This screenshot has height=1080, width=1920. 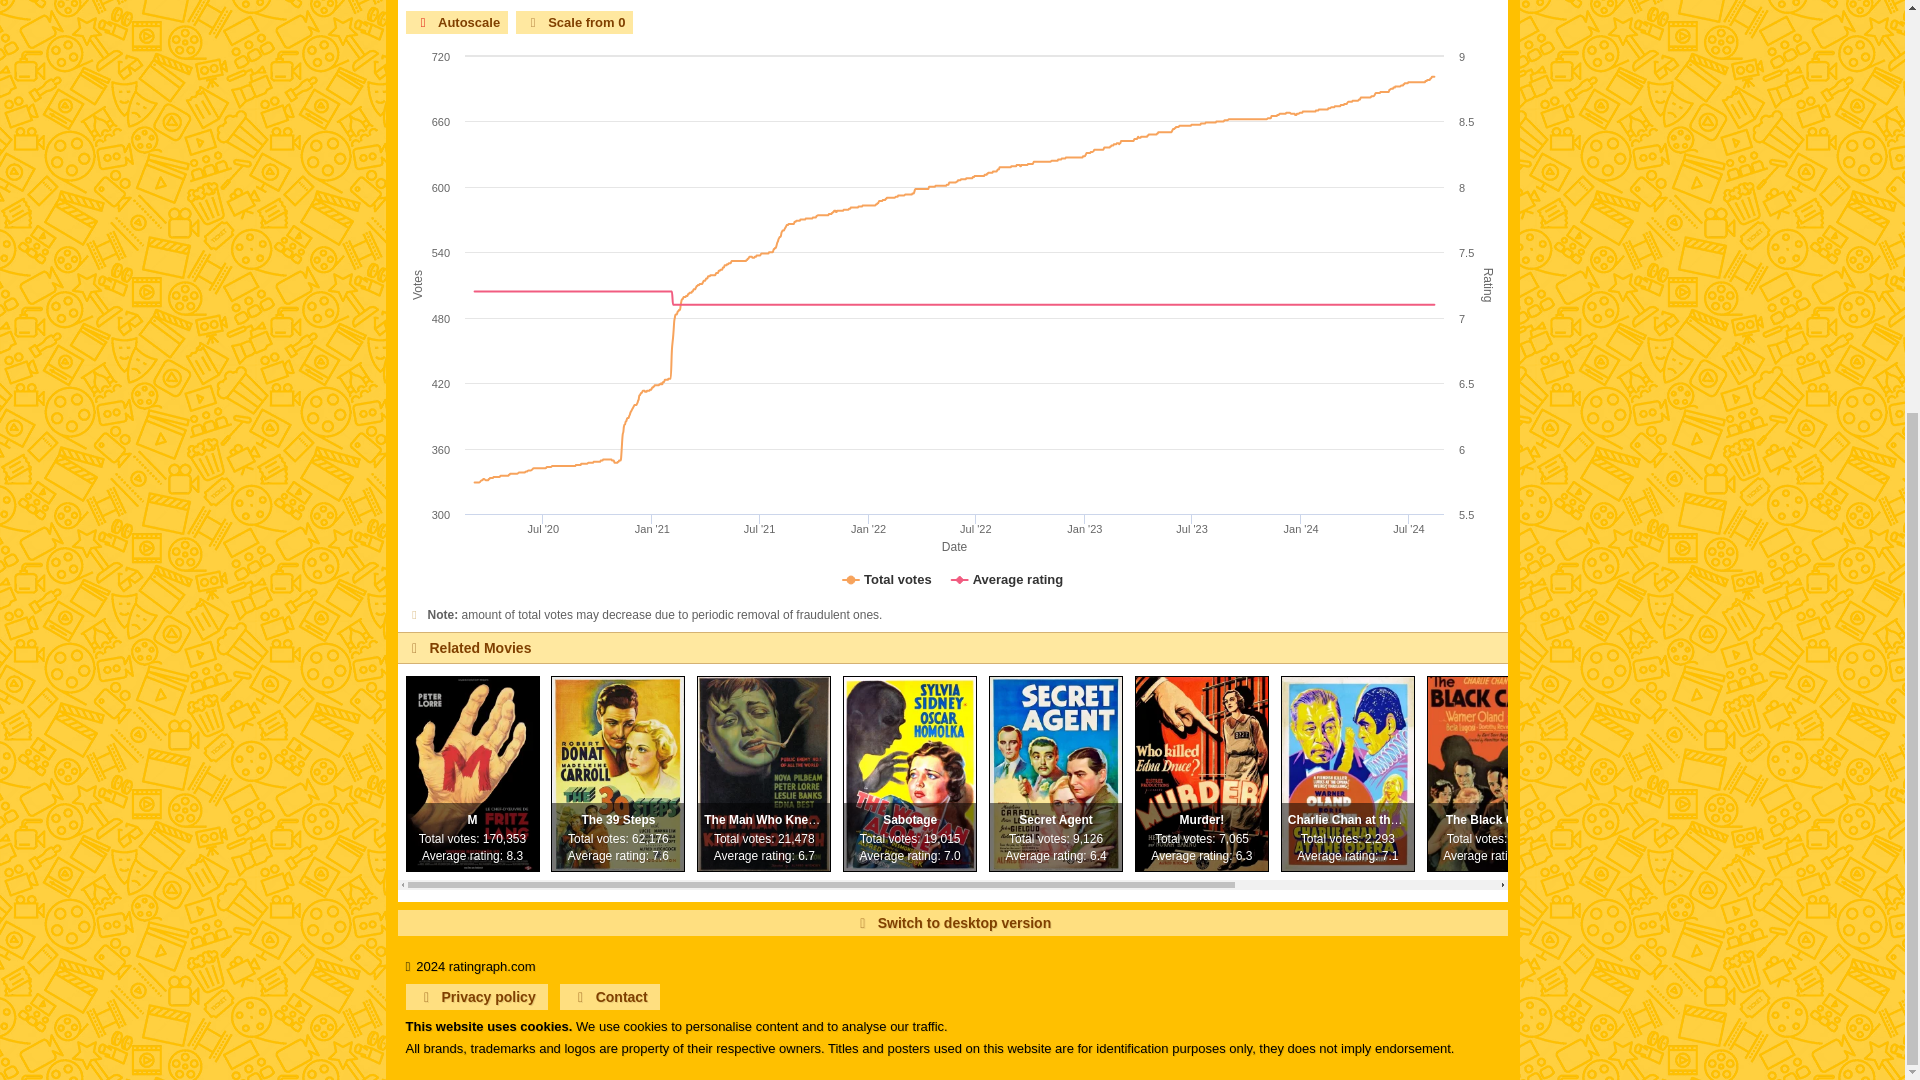 What do you see at coordinates (476, 996) in the screenshot?
I see `Privacy policy` at bounding box center [476, 996].